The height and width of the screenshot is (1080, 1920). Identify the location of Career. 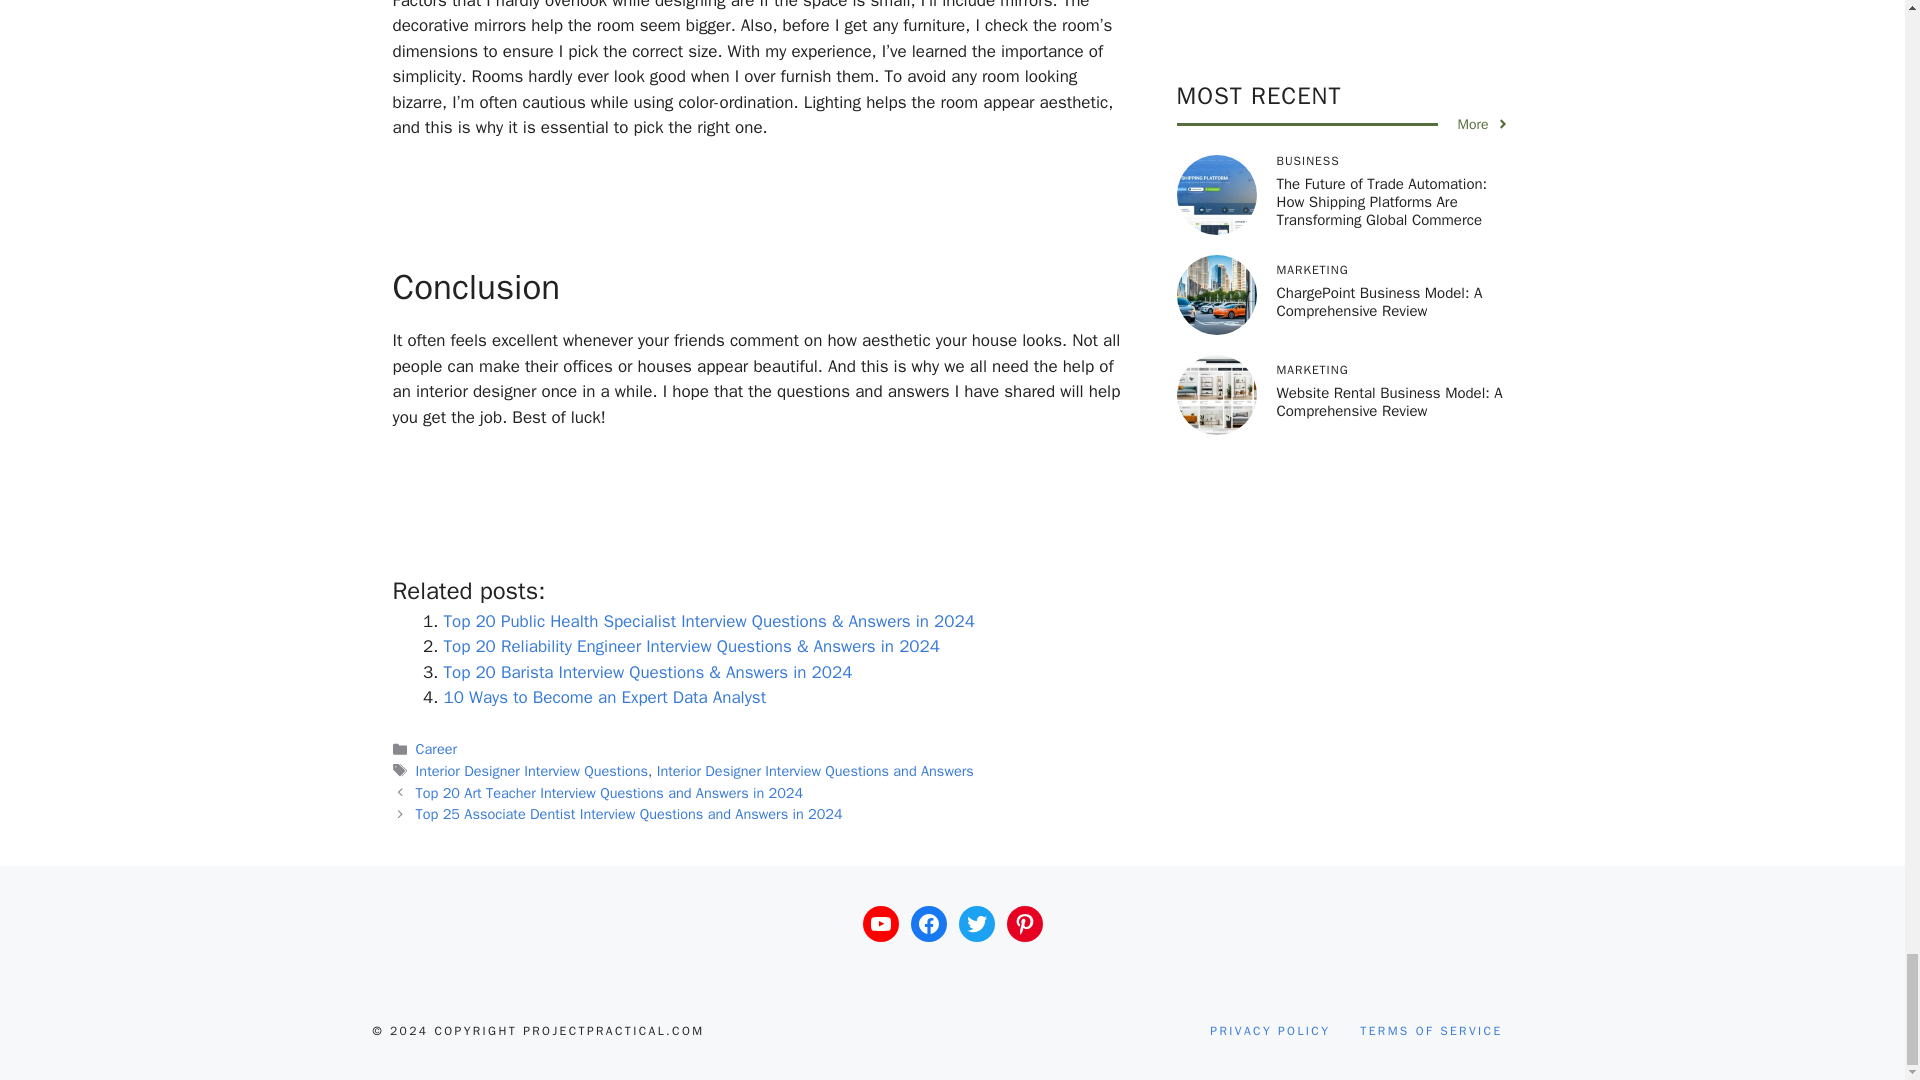
(437, 748).